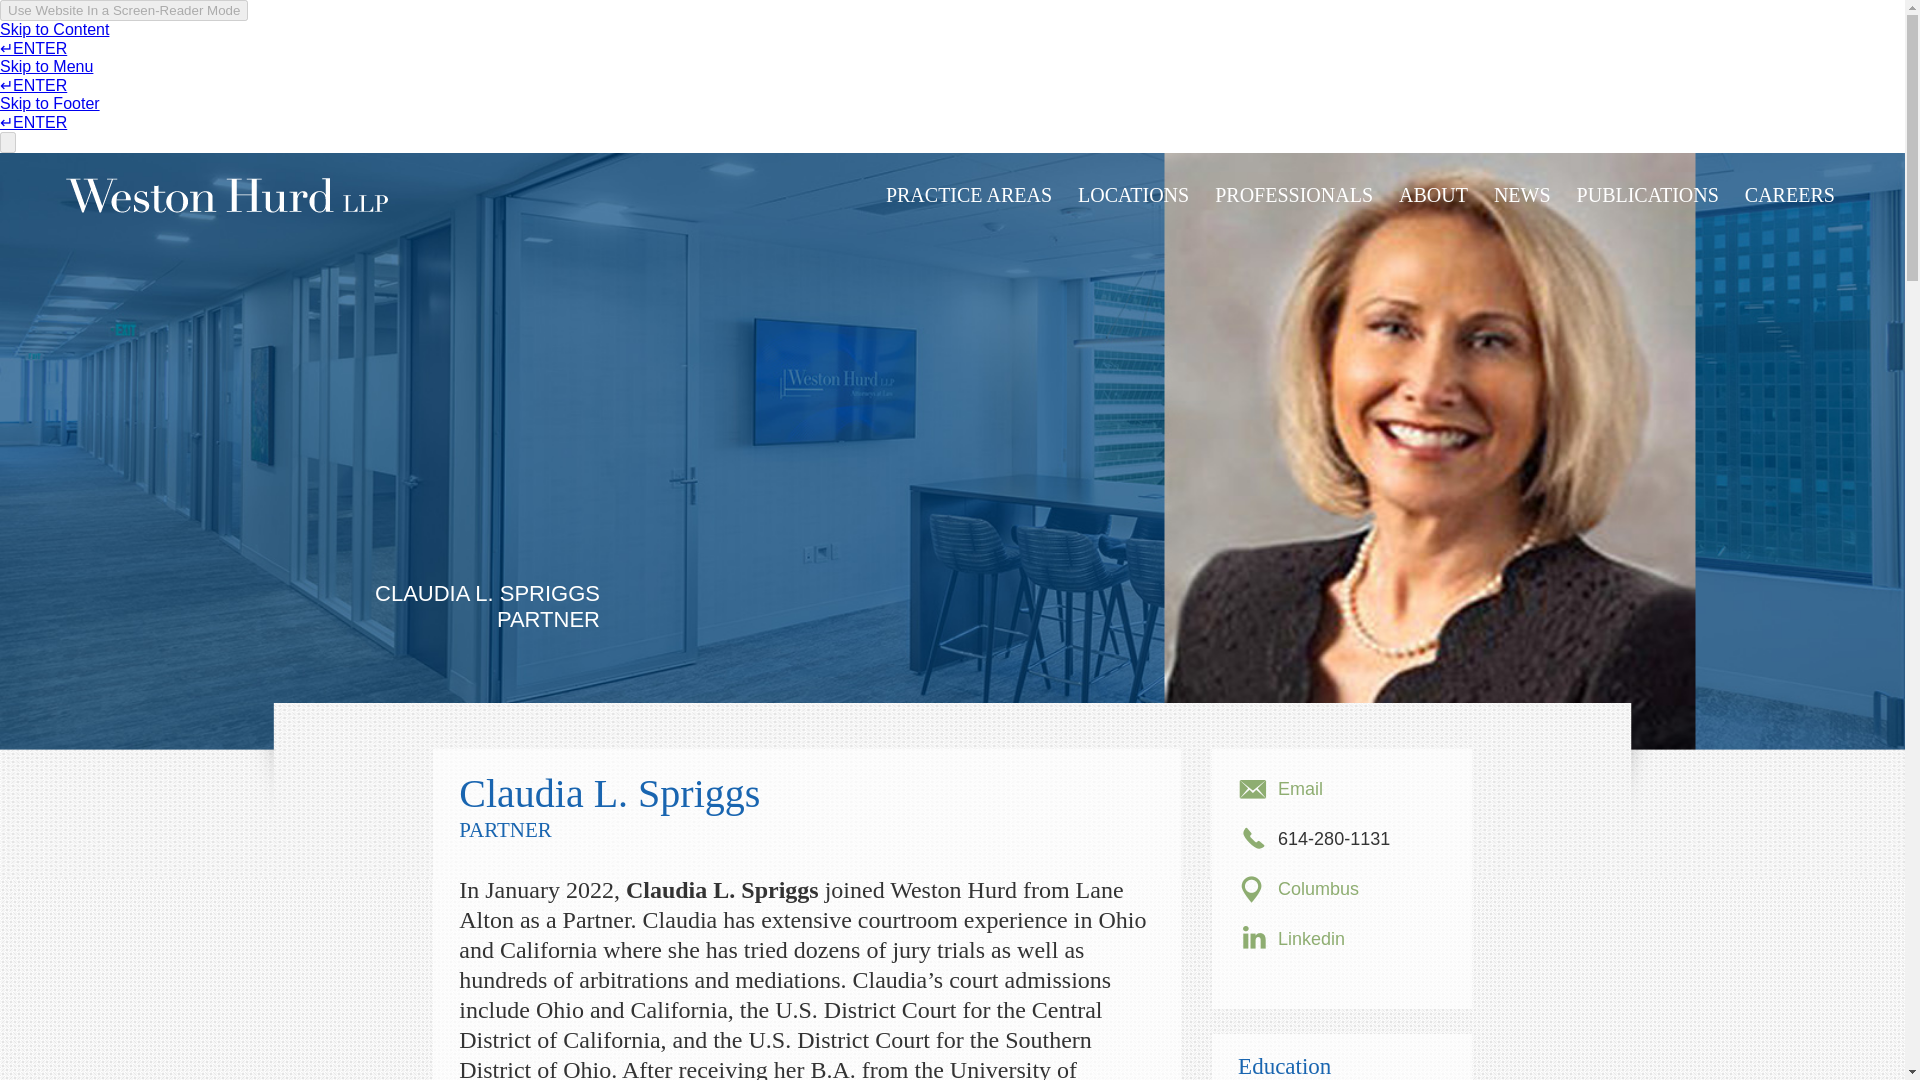 This screenshot has height=1080, width=1920. What do you see at coordinates (1318, 888) in the screenshot?
I see `Columbus` at bounding box center [1318, 888].